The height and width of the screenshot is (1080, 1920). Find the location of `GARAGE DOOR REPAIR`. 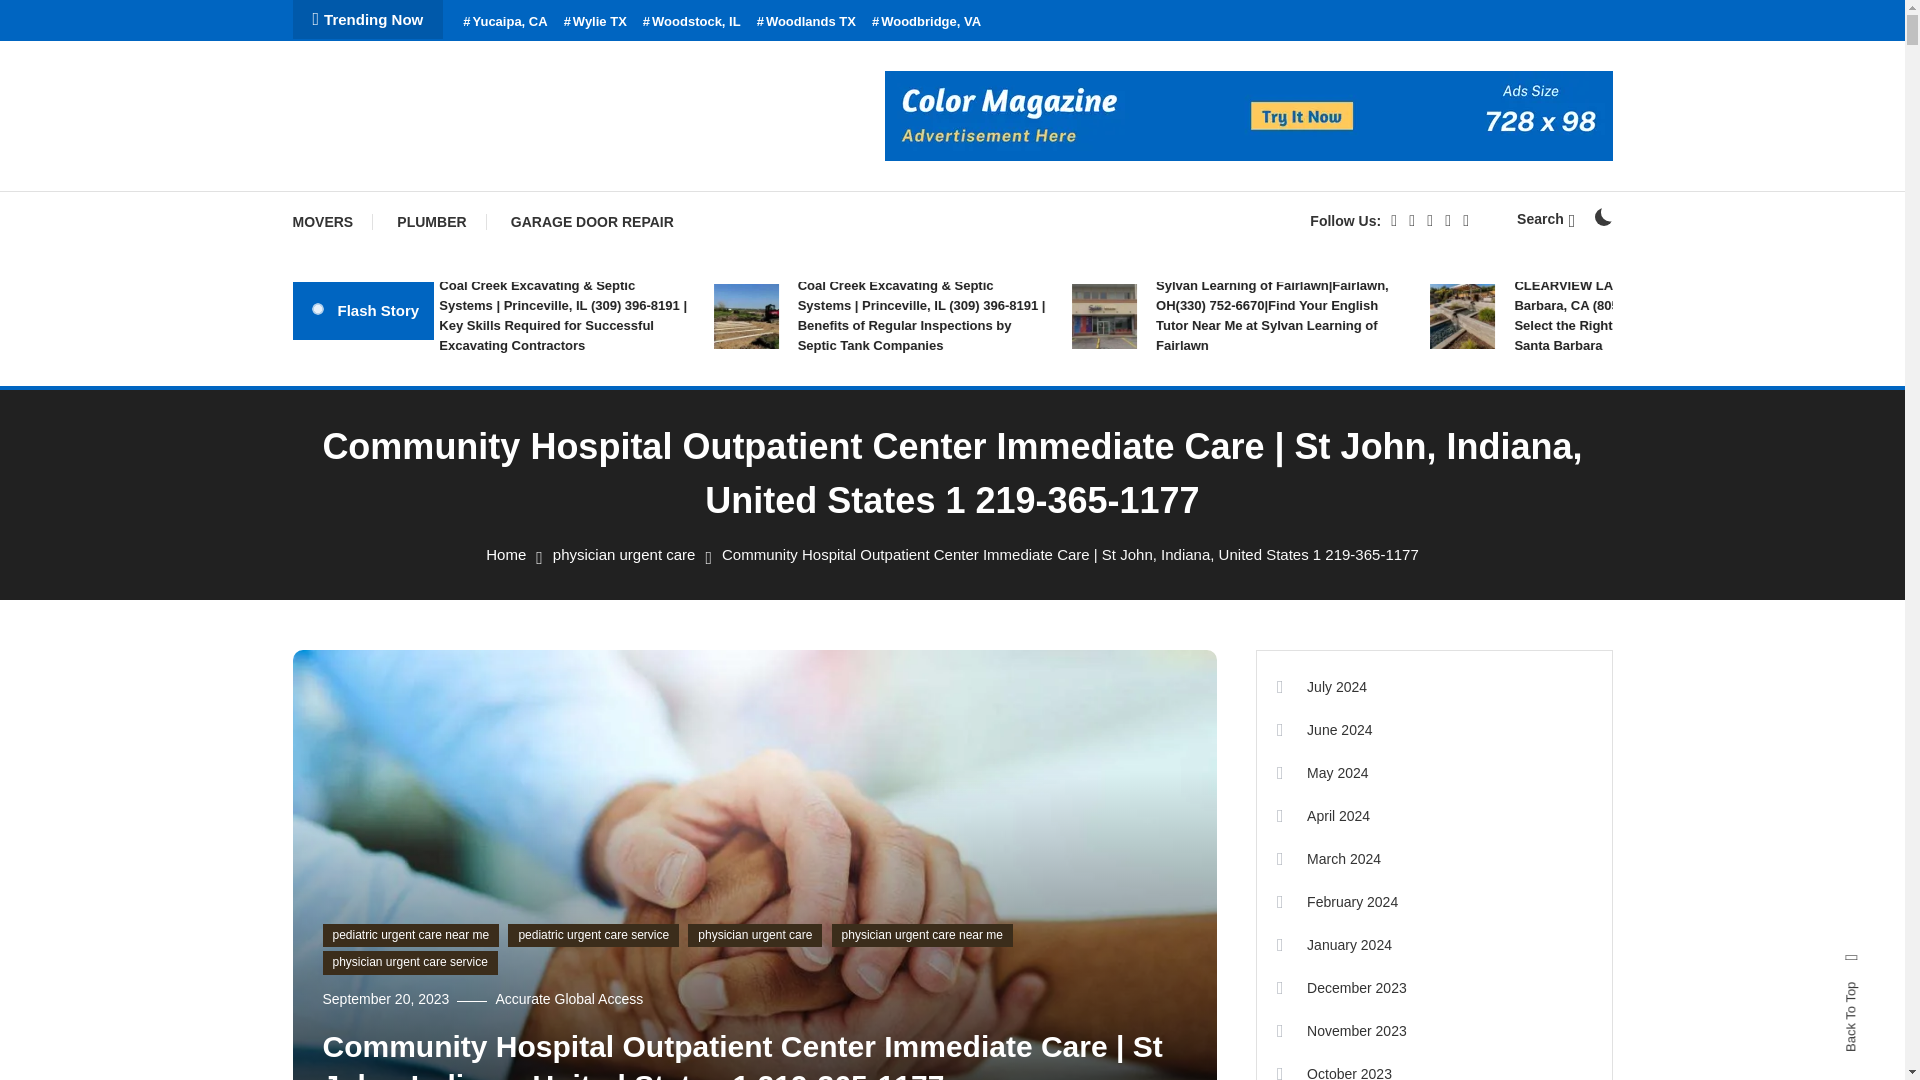

GARAGE DOOR REPAIR is located at coordinates (592, 222).